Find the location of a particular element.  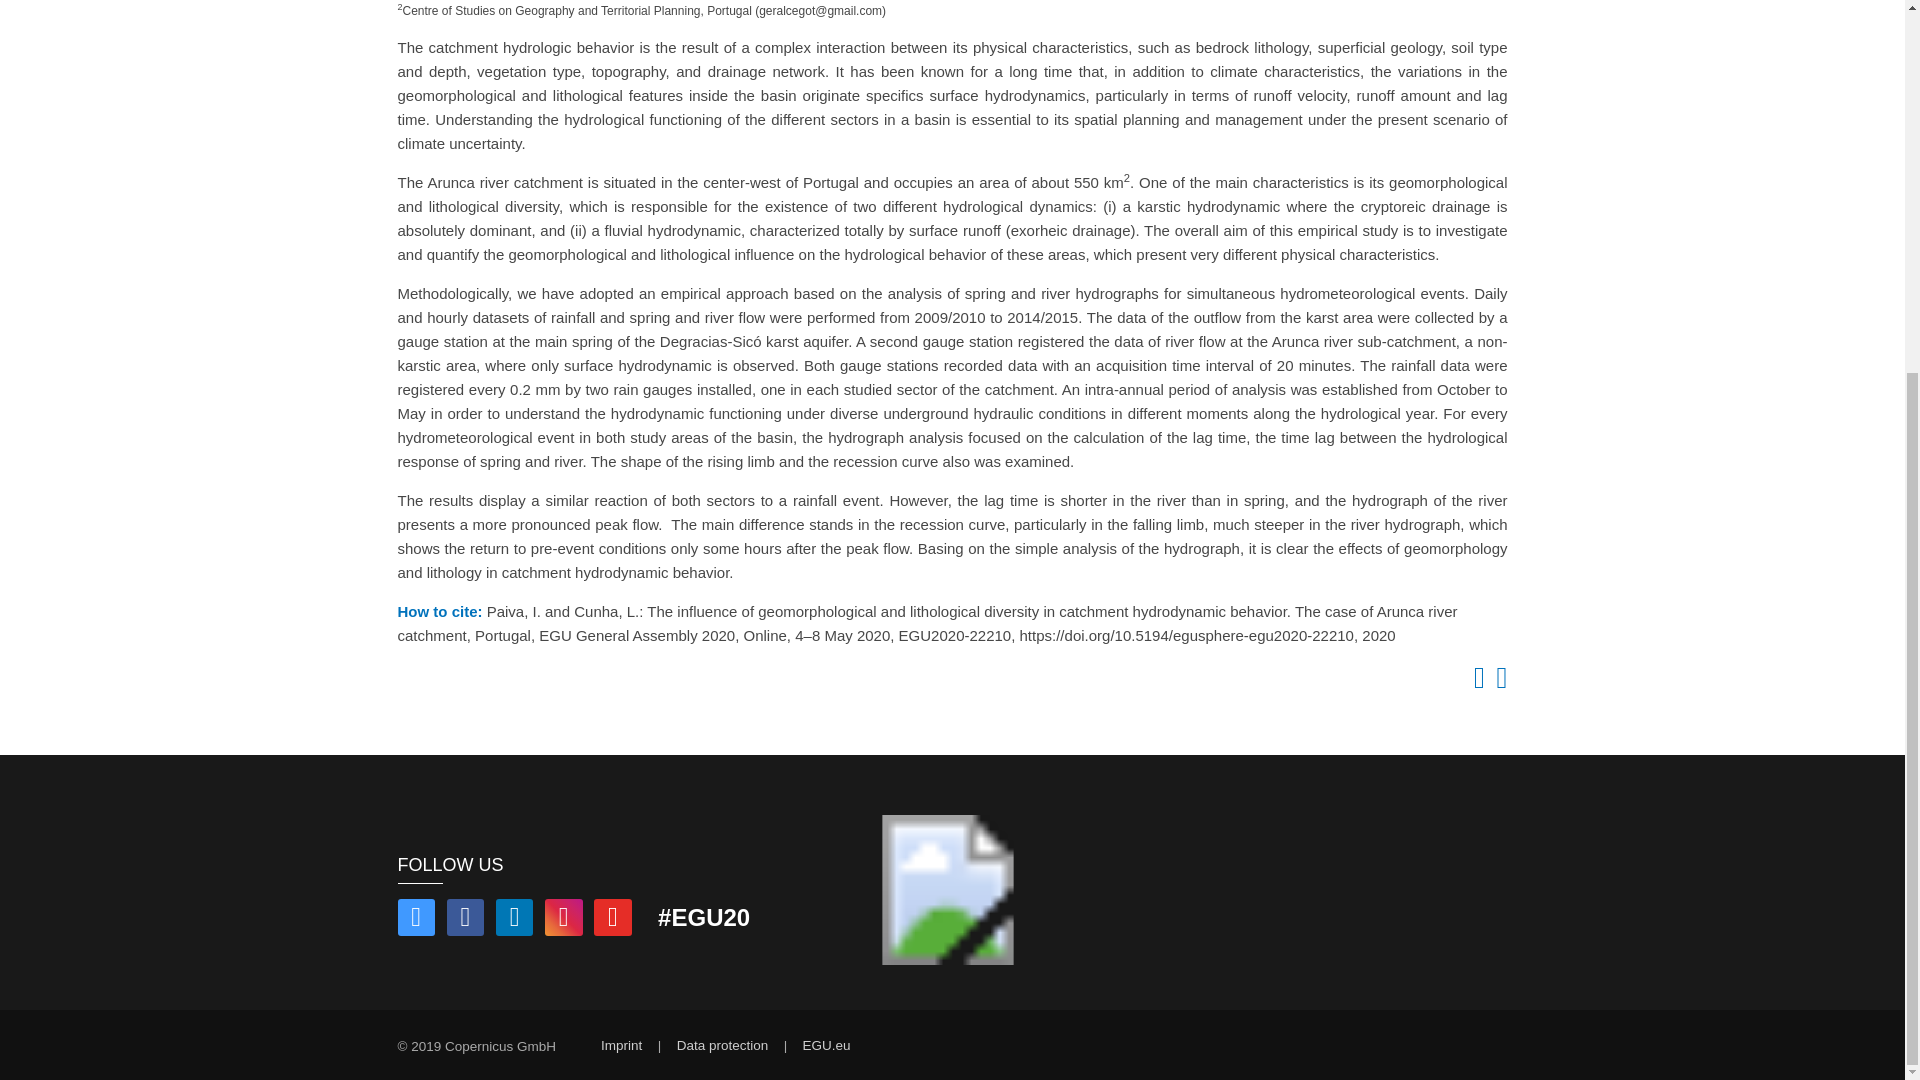

Follow us on Twitter is located at coordinates (416, 920).